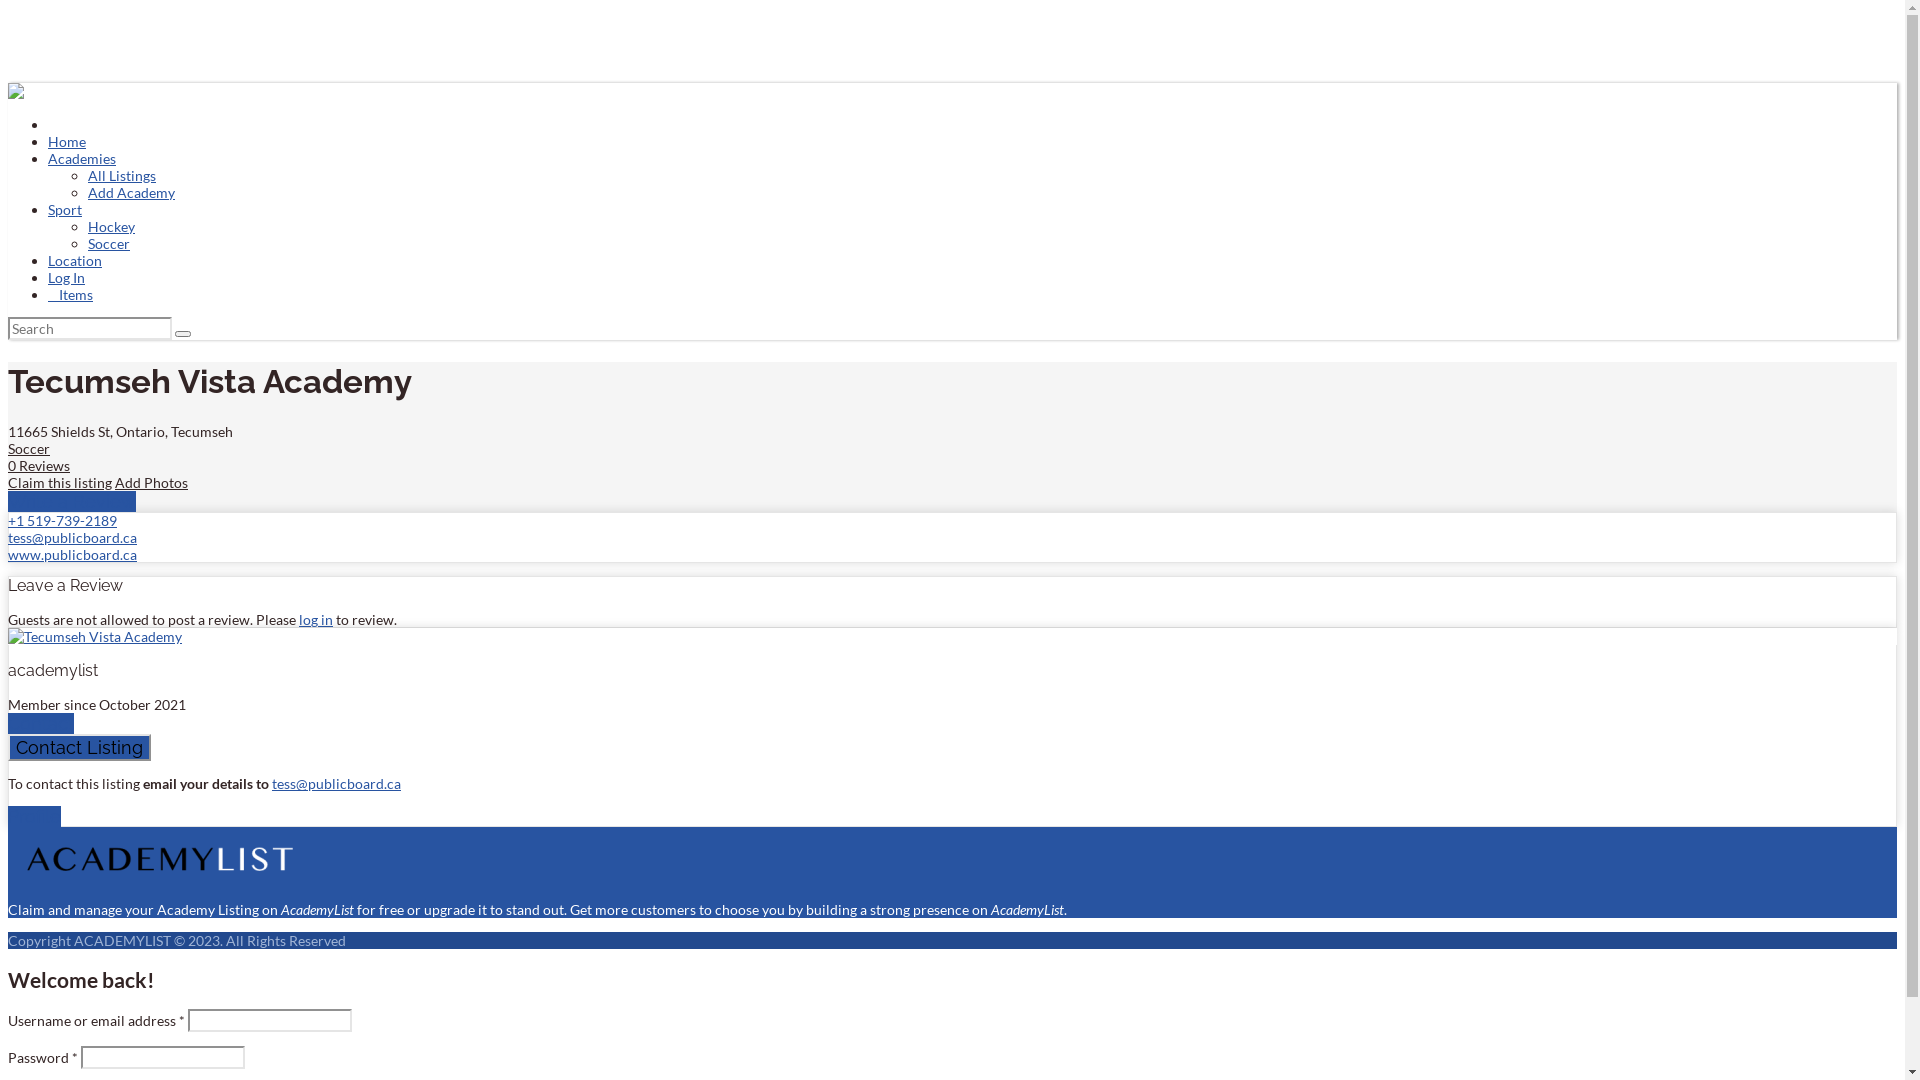  Describe the element at coordinates (70, 294) in the screenshot. I see `0 Items` at that location.